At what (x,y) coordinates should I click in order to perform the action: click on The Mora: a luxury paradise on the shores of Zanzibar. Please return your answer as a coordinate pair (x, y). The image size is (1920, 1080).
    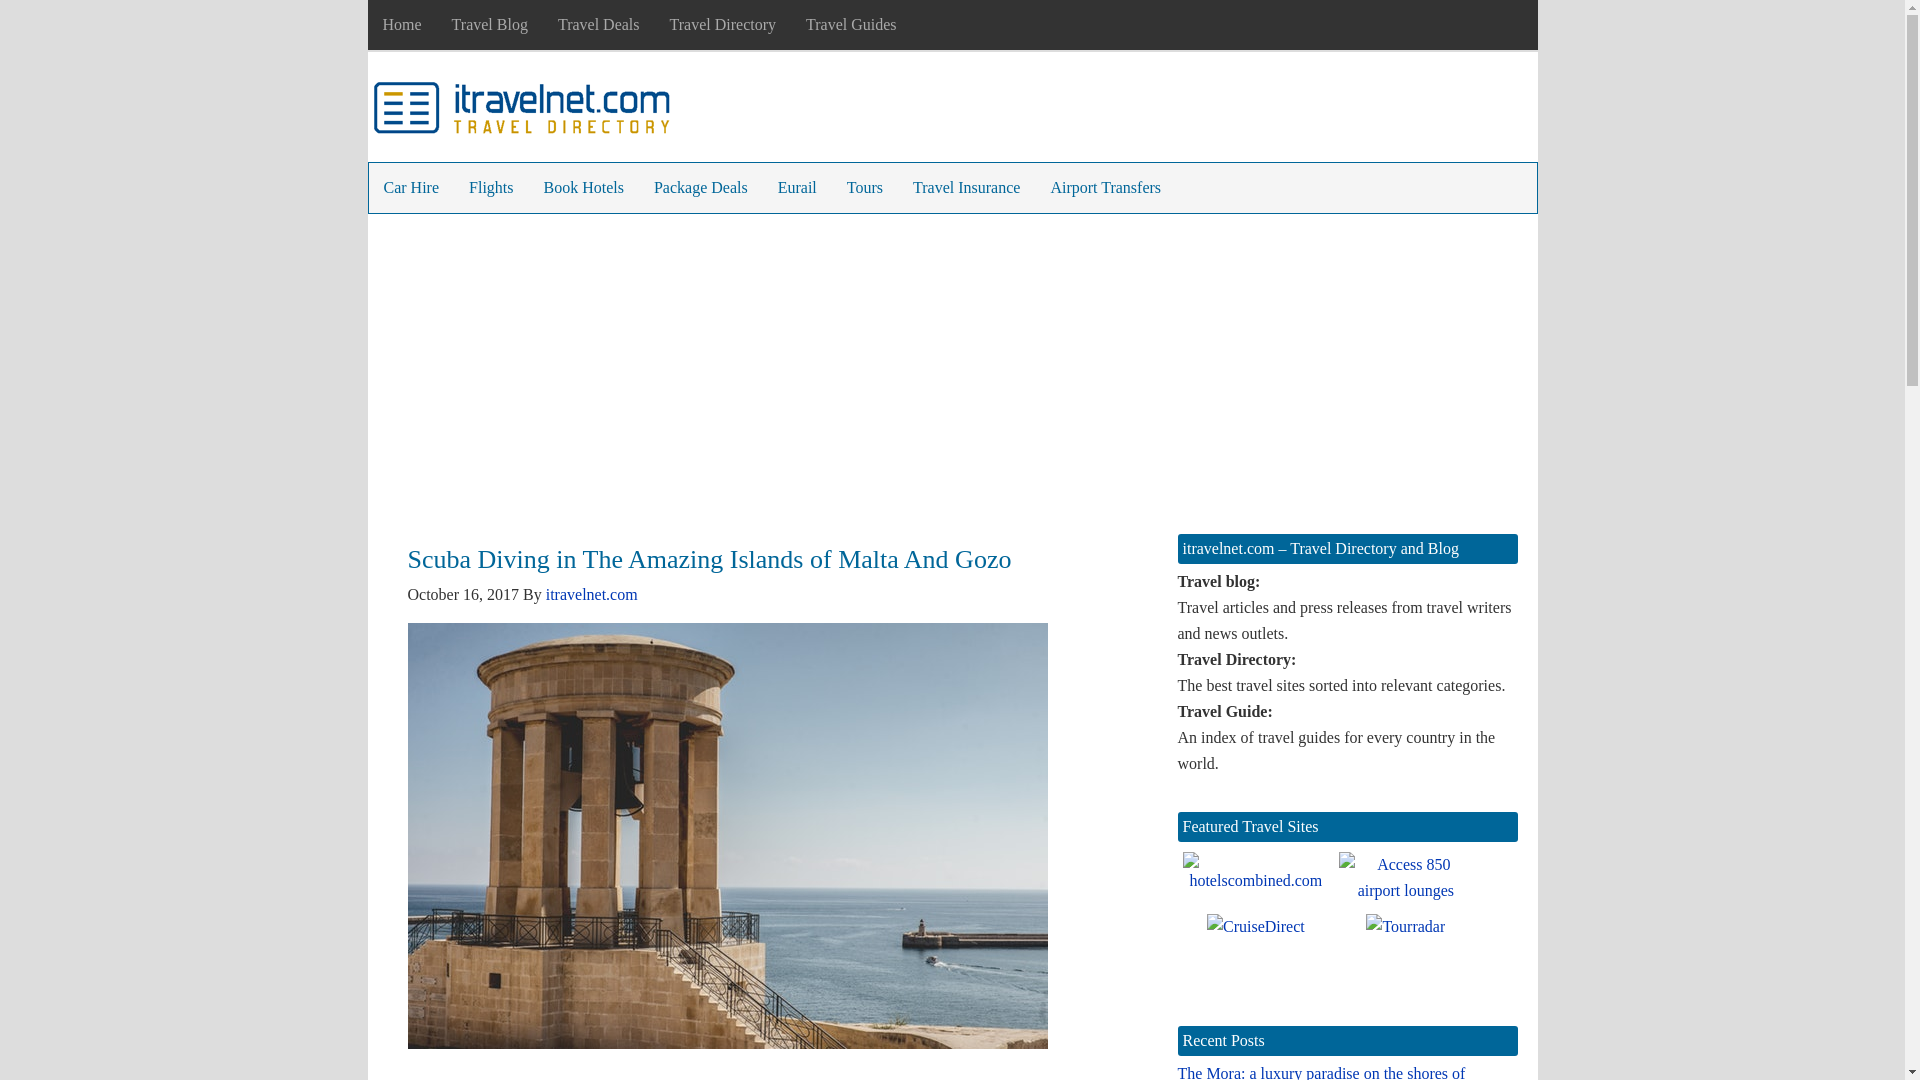
    Looking at the image, I should click on (1322, 1072).